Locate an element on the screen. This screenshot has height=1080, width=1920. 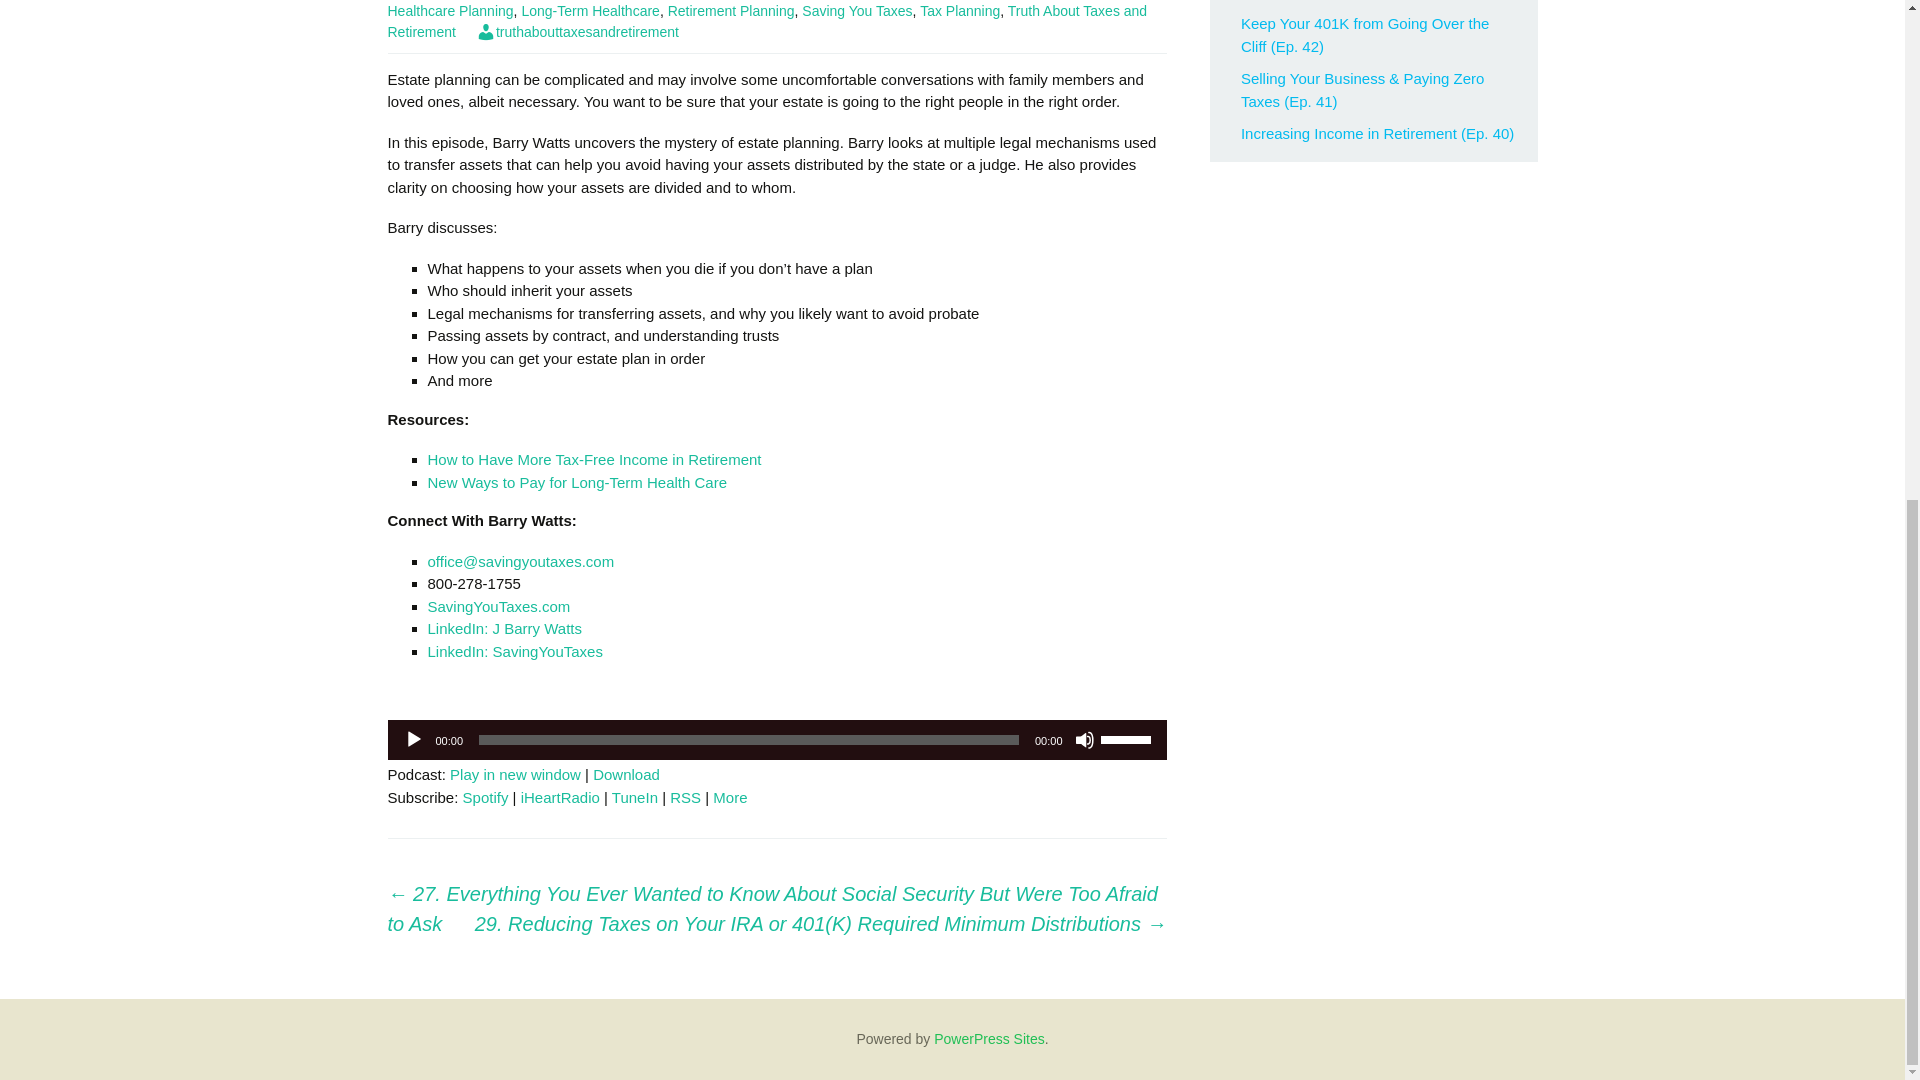
Truth About Taxes and Retirement is located at coordinates (768, 21).